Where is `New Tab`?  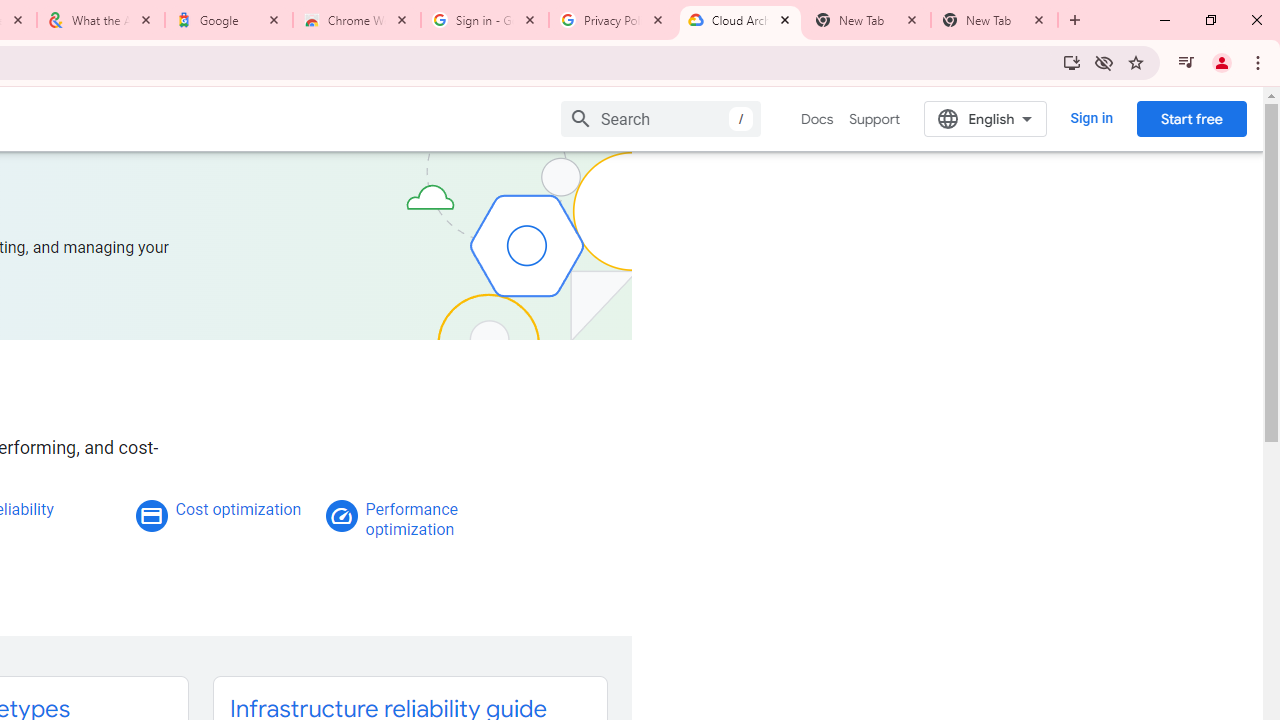 New Tab is located at coordinates (994, 20).